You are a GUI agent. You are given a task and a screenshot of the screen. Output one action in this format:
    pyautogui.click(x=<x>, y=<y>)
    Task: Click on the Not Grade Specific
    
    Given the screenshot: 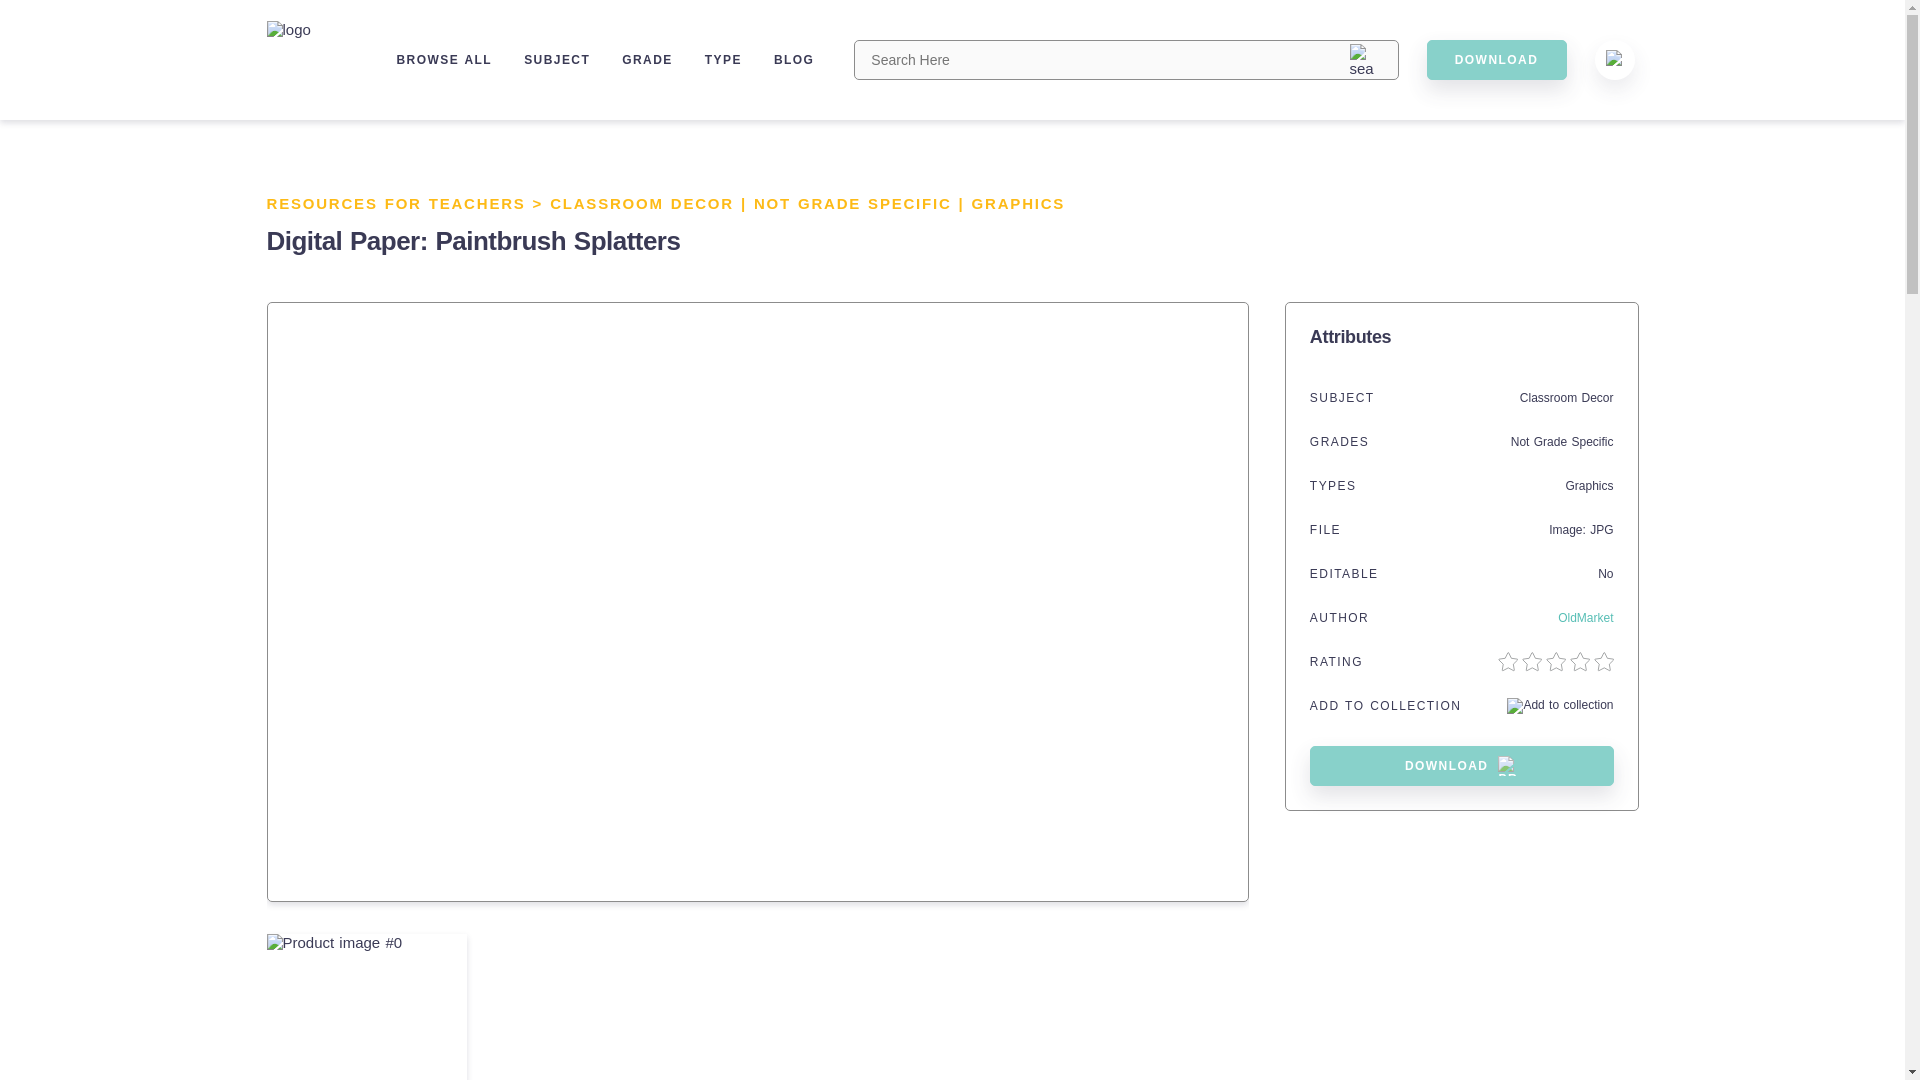 What is the action you would take?
    pyautogui.click(x=1562, y=442)
    